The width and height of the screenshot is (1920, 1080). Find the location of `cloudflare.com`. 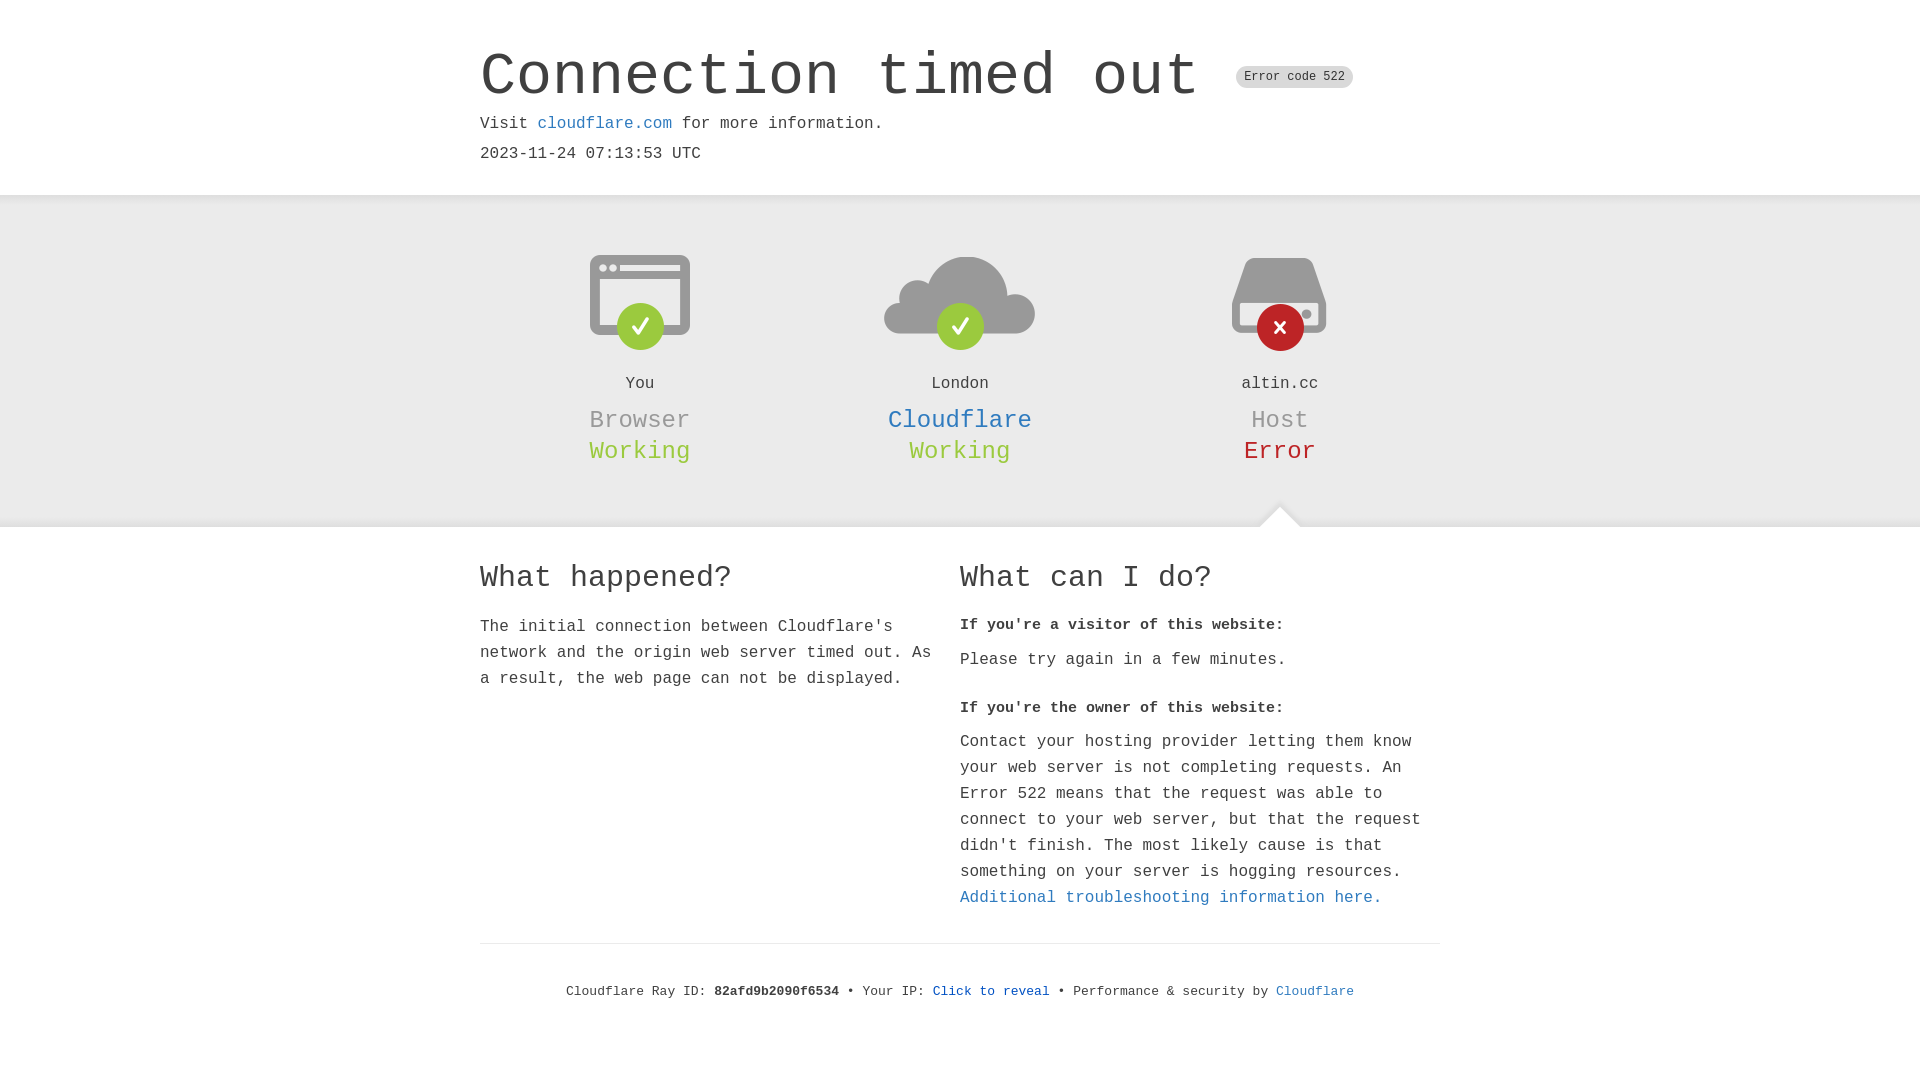

cloudflare.com is located at coordinates (605, 124).